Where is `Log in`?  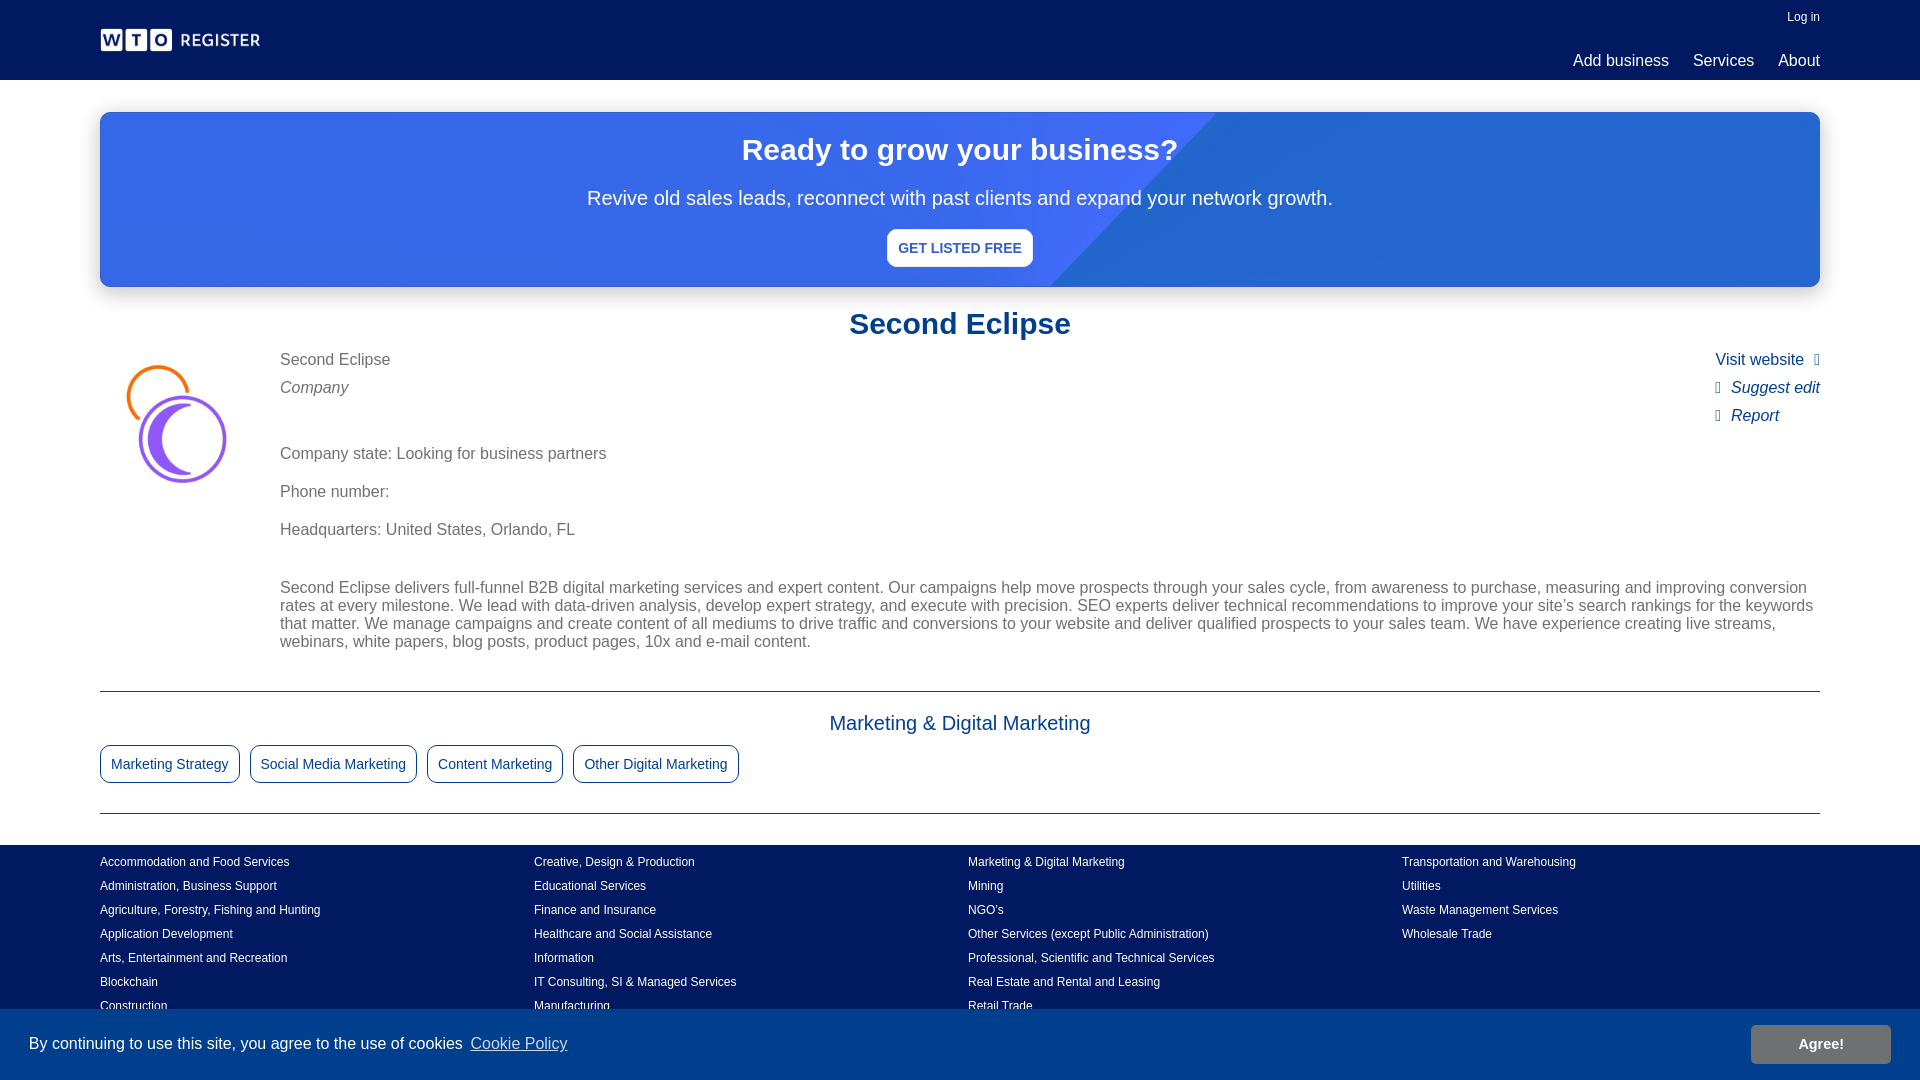 Log in is located at coordinates (1804, 16).